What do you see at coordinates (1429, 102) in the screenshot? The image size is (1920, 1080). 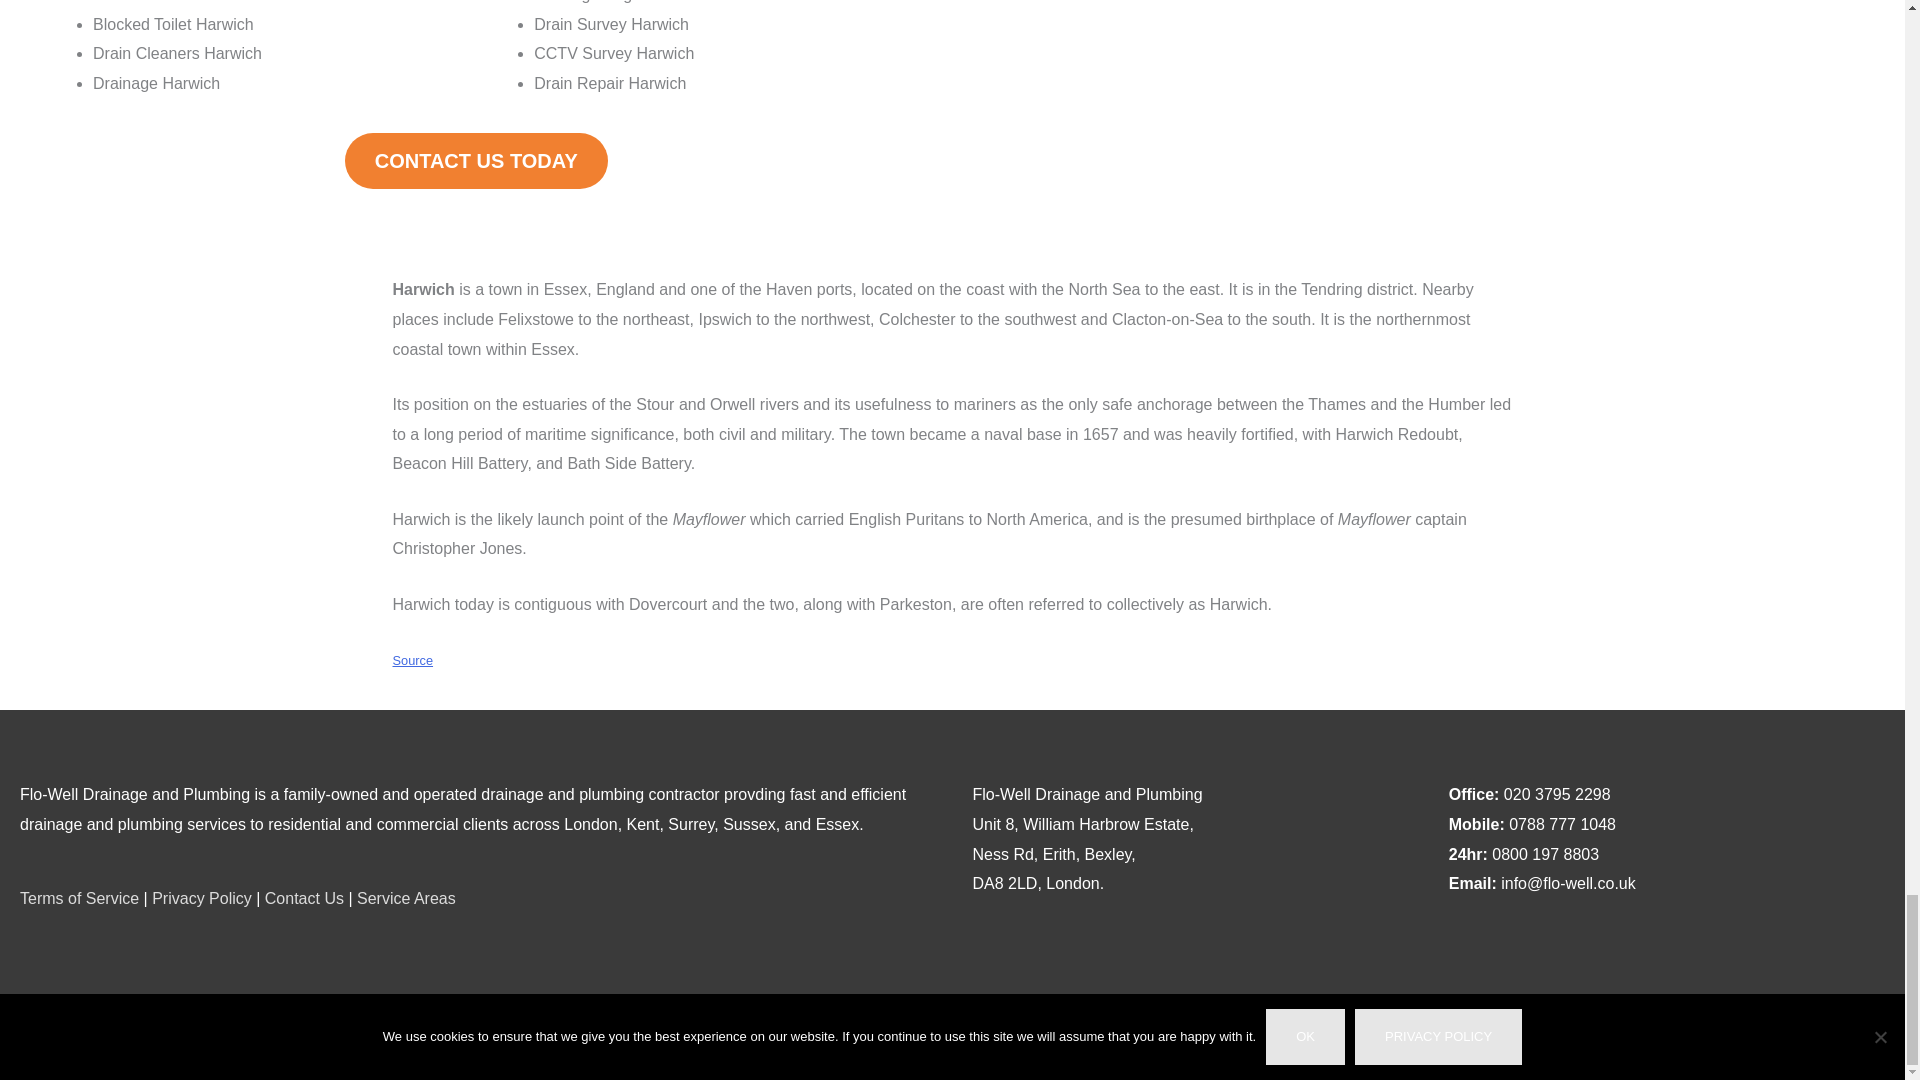 I see `Harwich, Essex` at bounding box center [1429, 102].